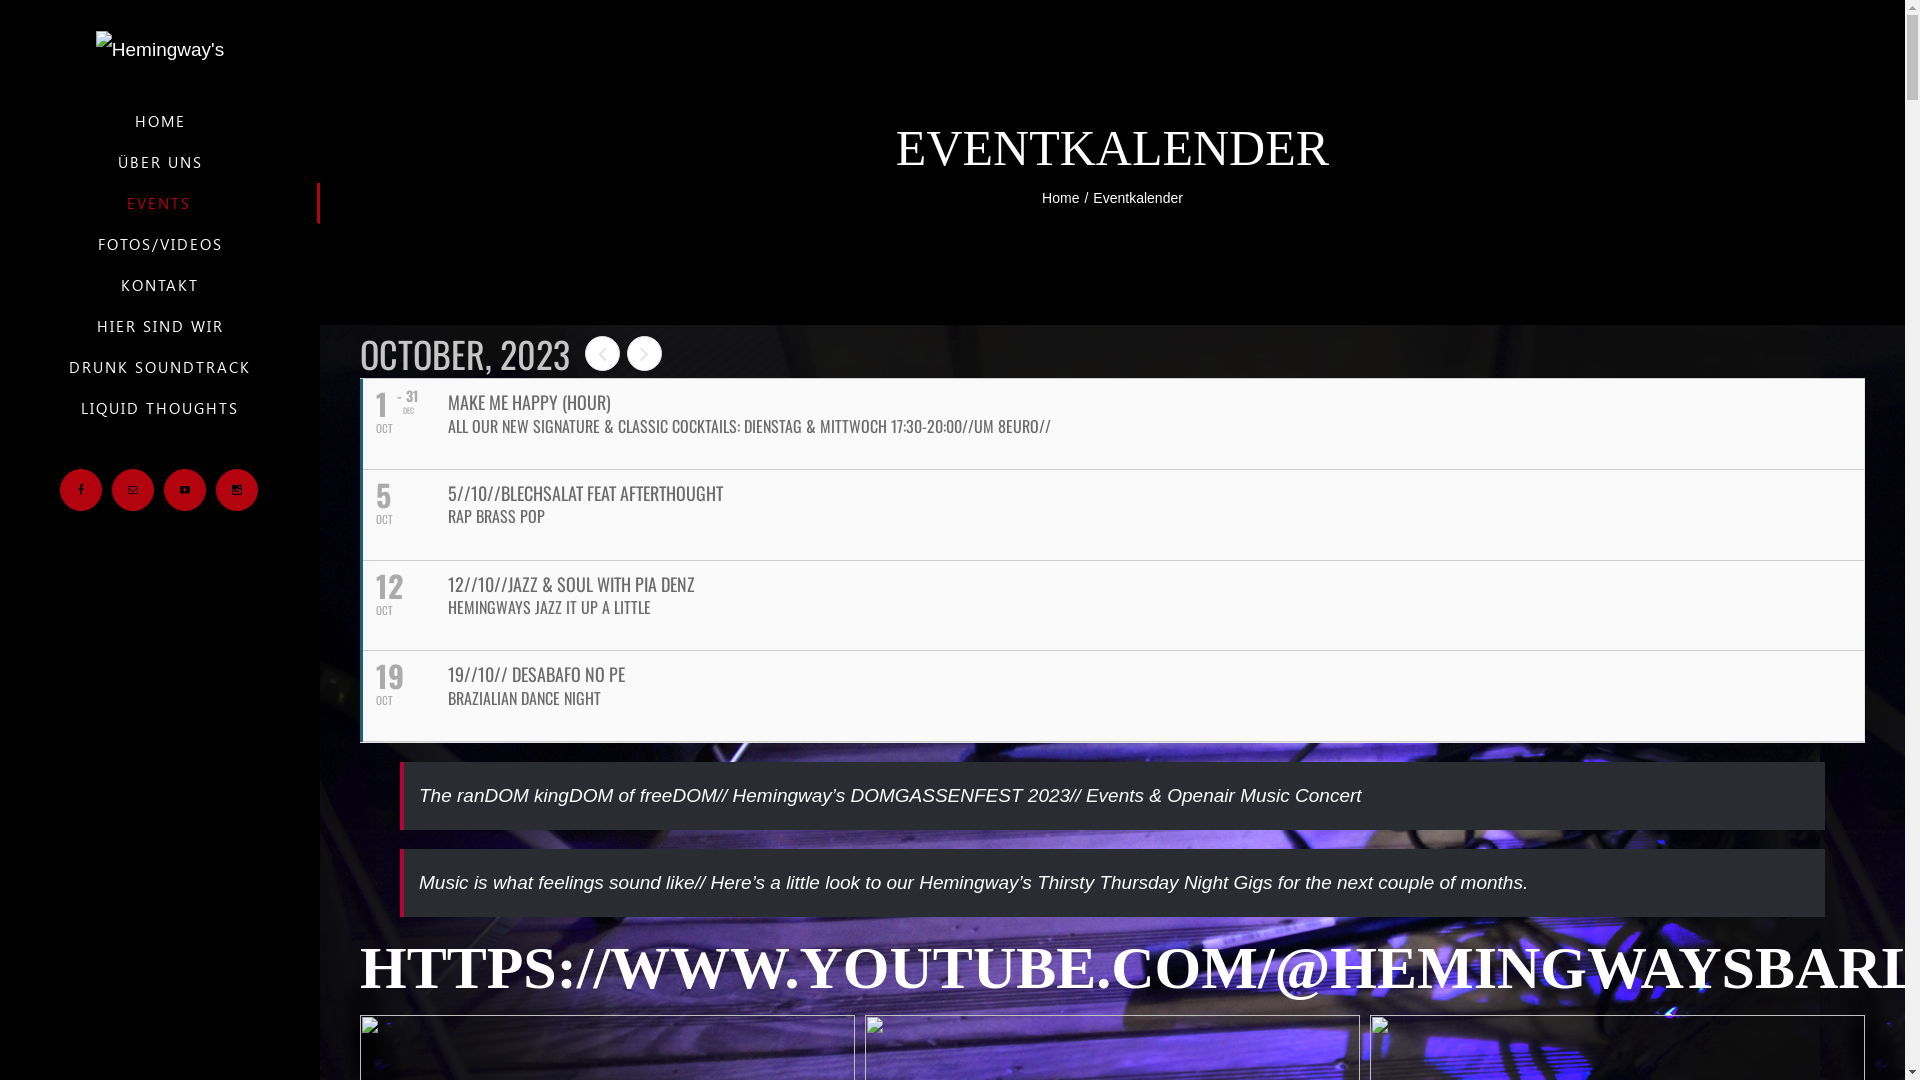 This screenshot has width=1920, height=1080. Describe the element at coordinates (1060, 198) in the screenshot. I see `Home` at that location.